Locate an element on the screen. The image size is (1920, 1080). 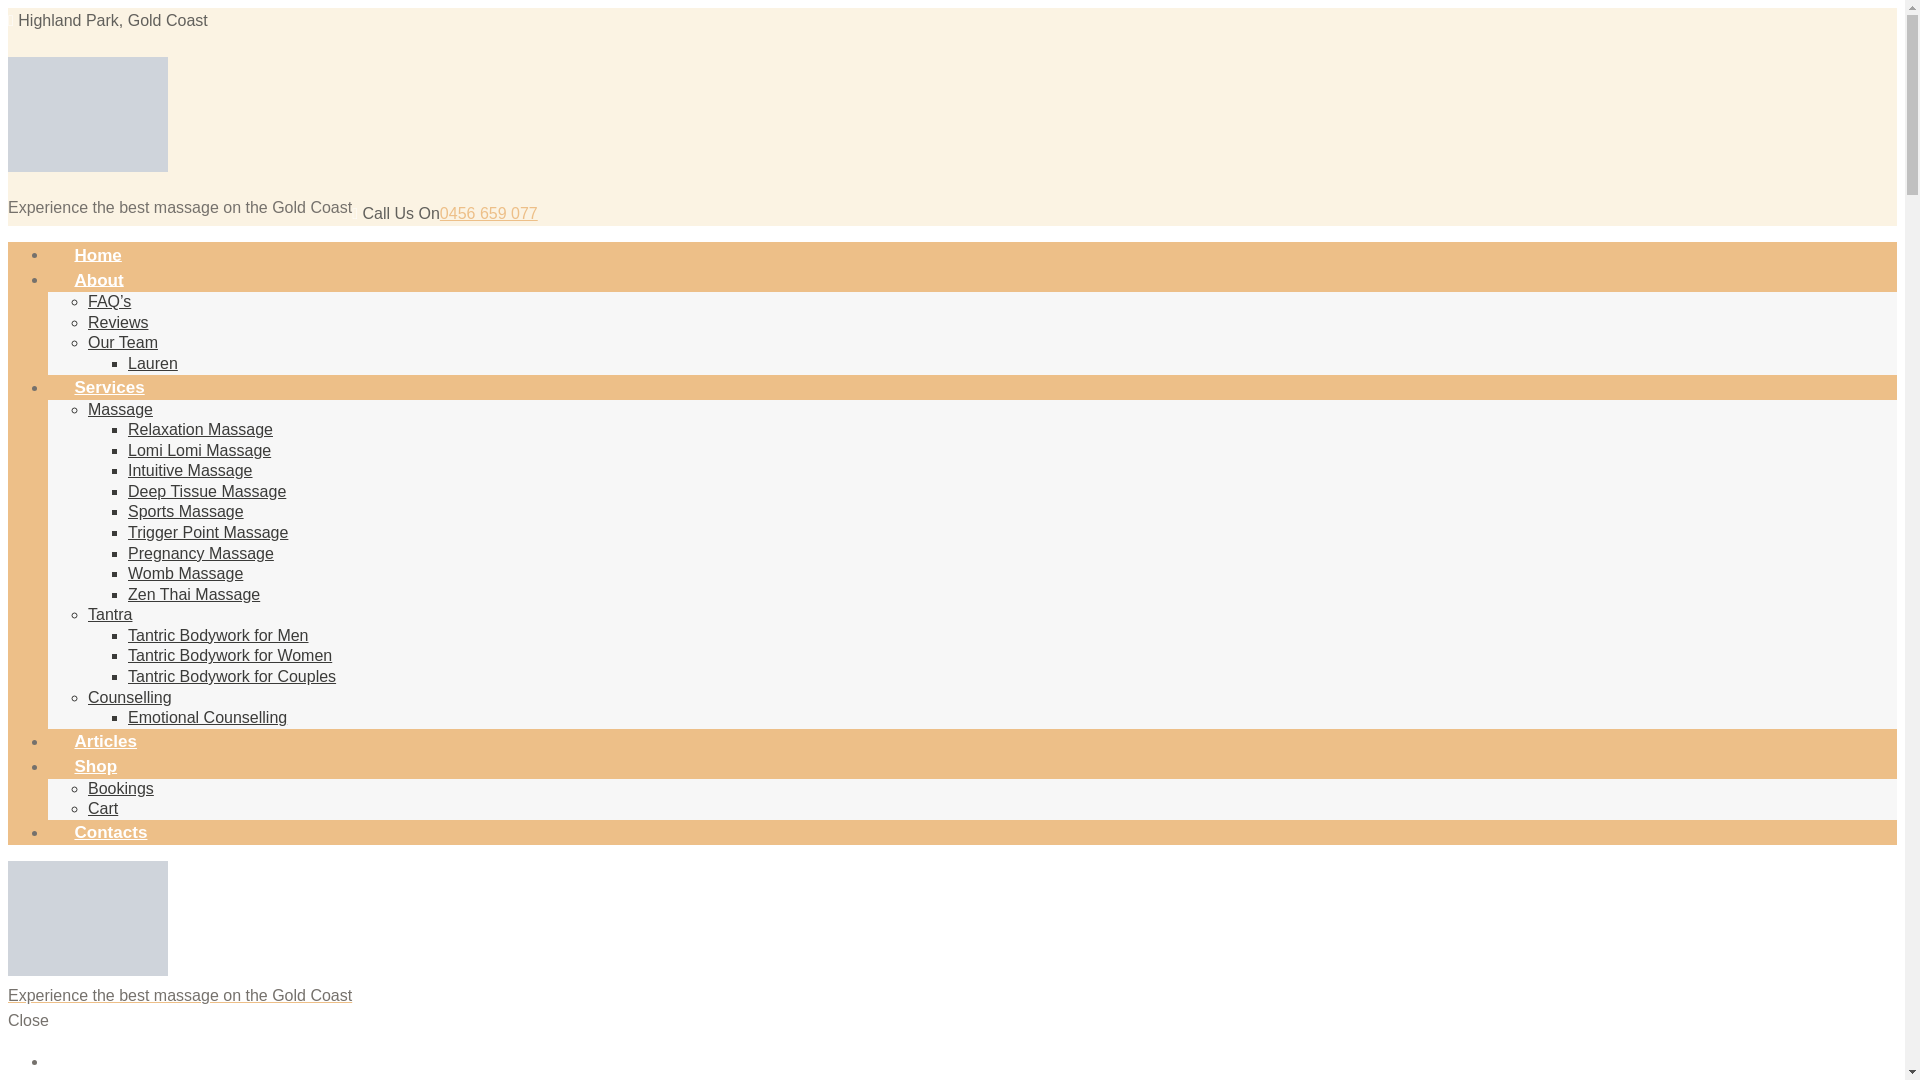
Experience the best massage on the Gold Coast is located at coordinates (88, 166).